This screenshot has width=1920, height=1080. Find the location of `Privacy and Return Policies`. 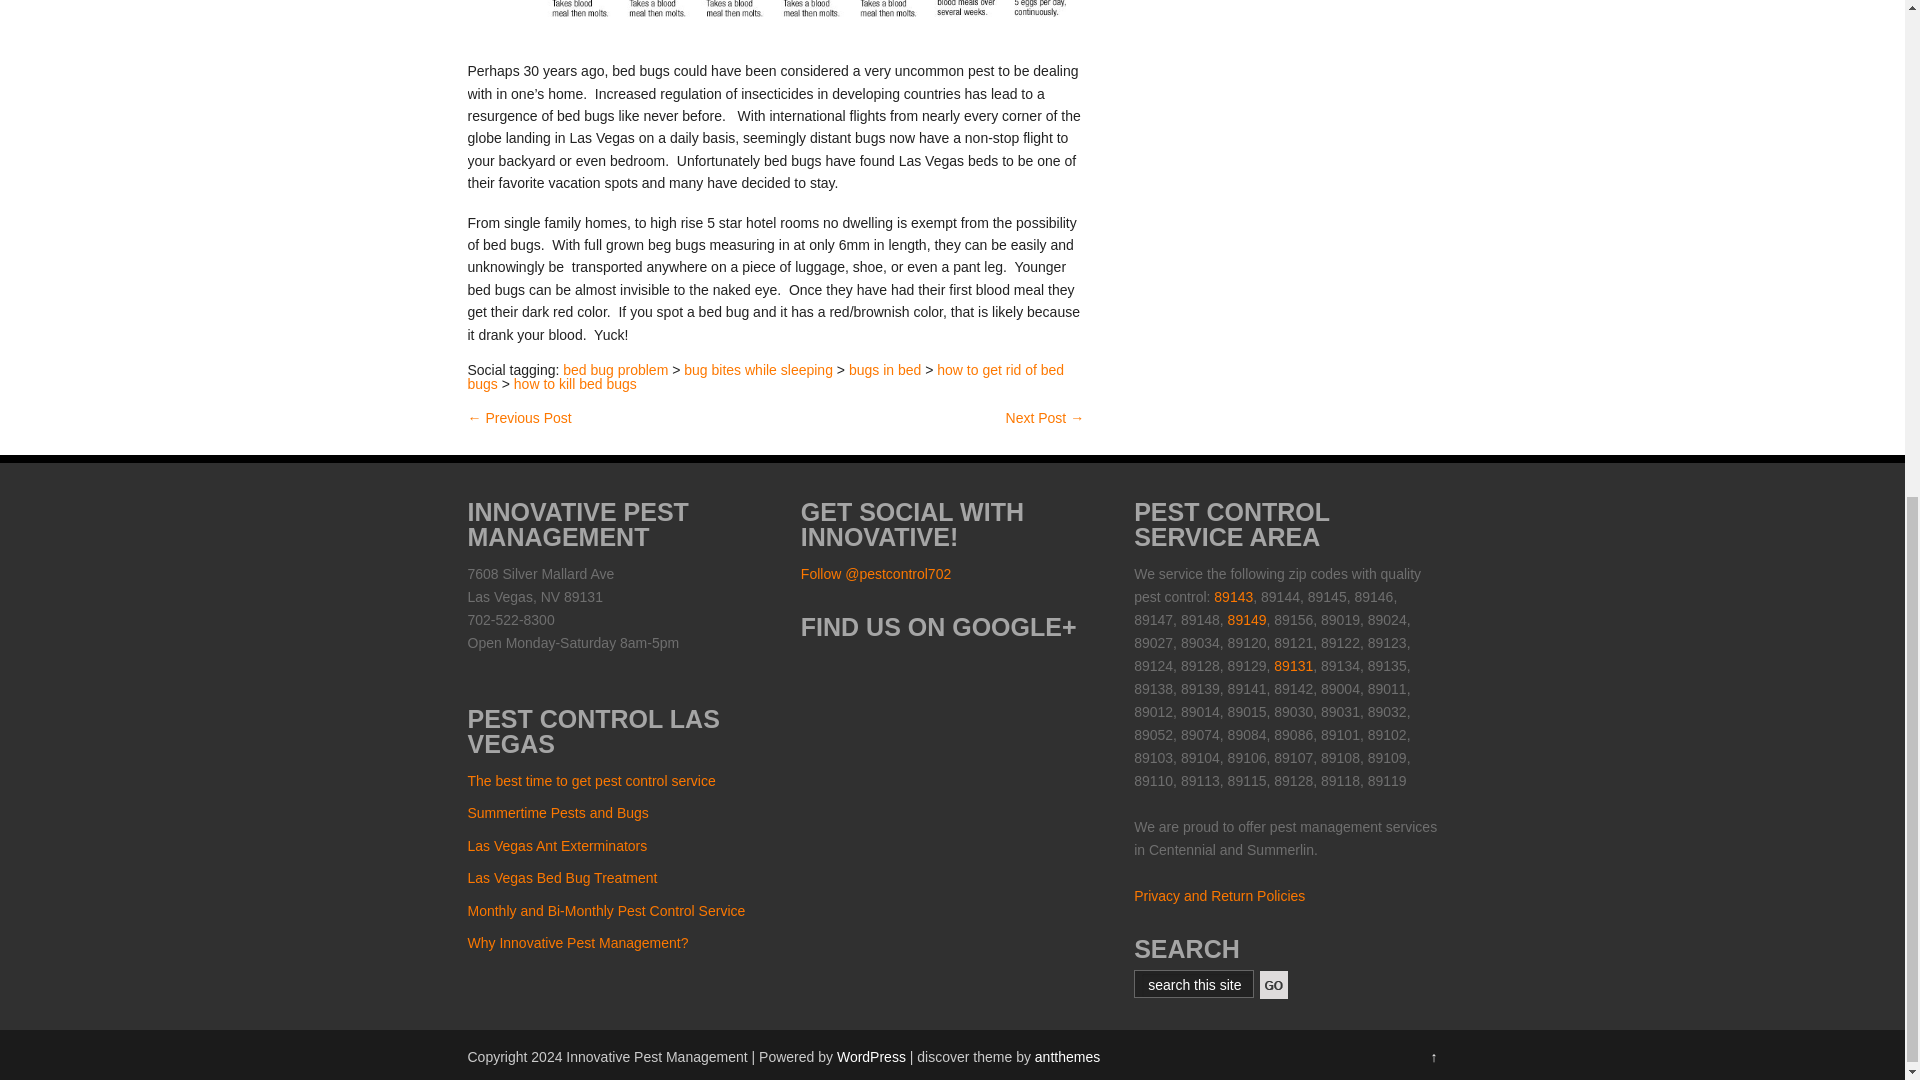

Privacy and Return Policies is located at coordinates (1220, 895).